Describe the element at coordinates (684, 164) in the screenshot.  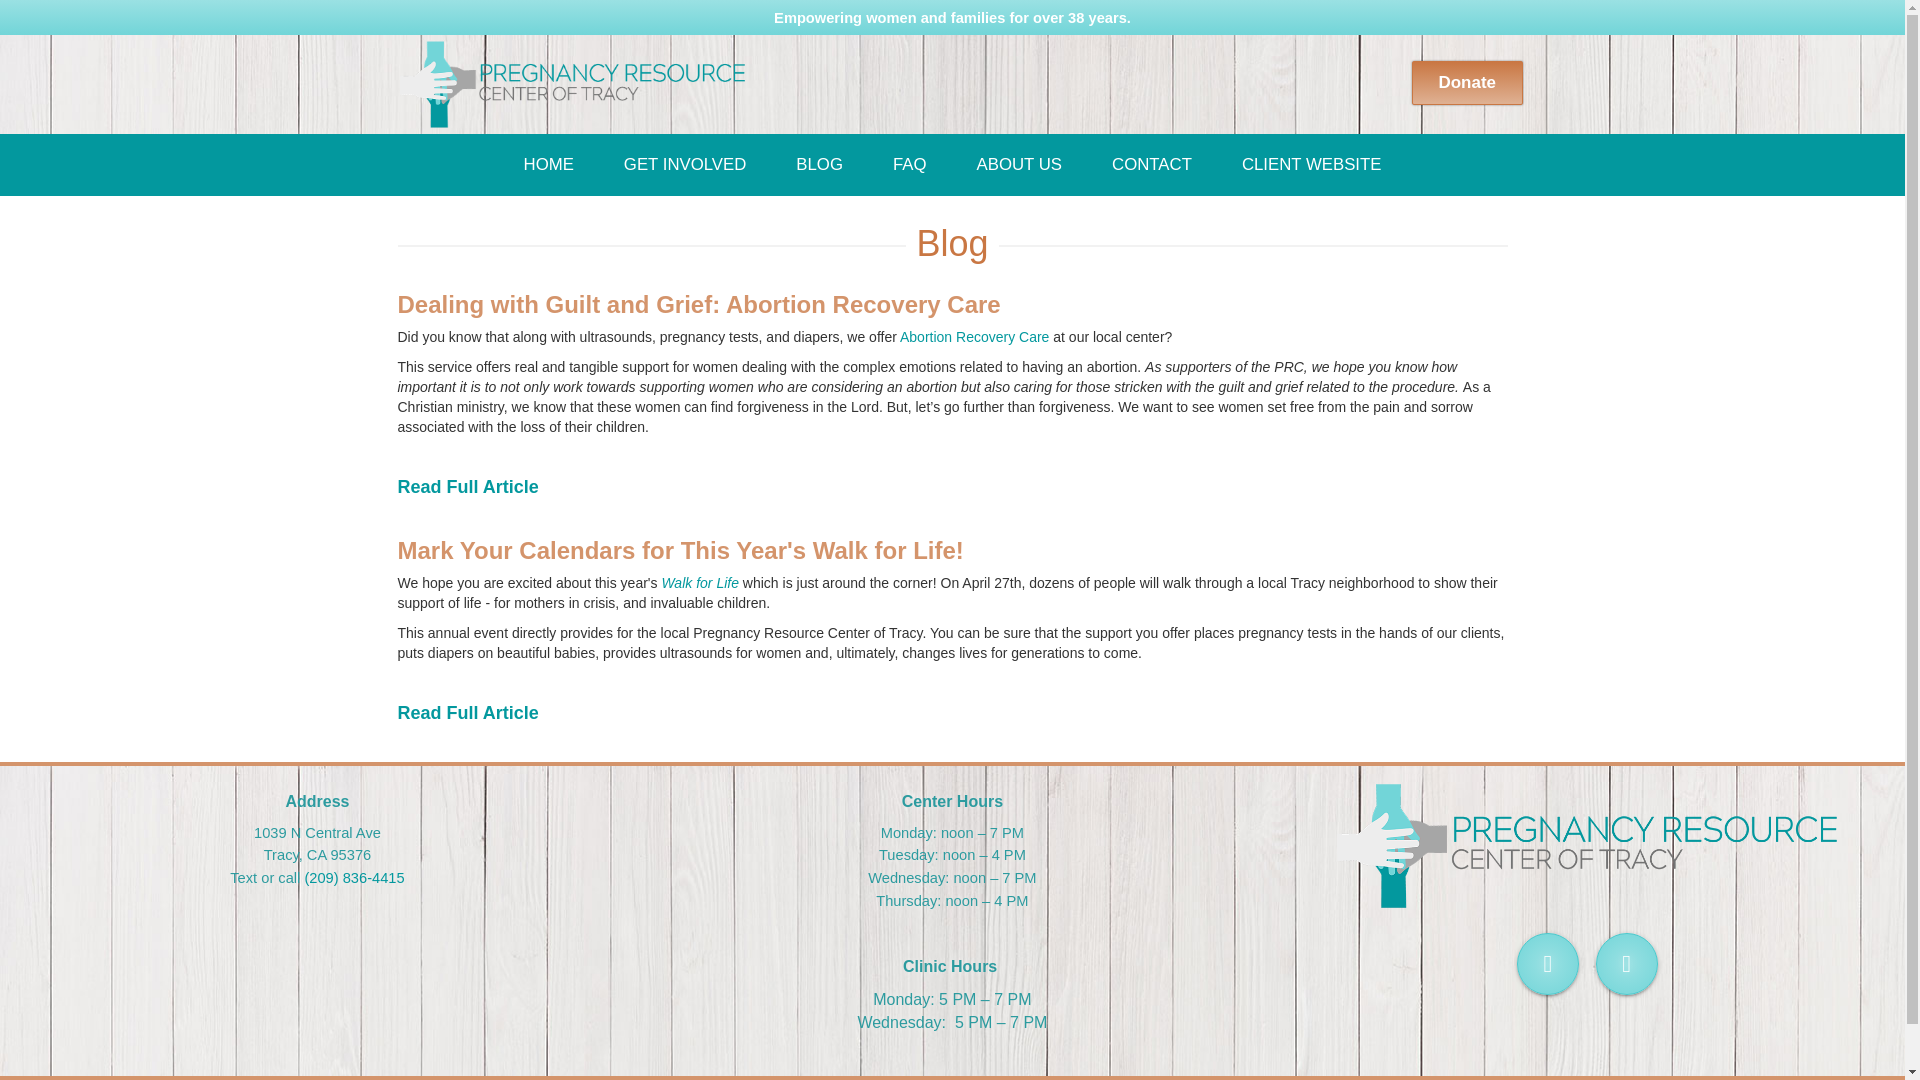
I see `GET INVOLVED` at that location.